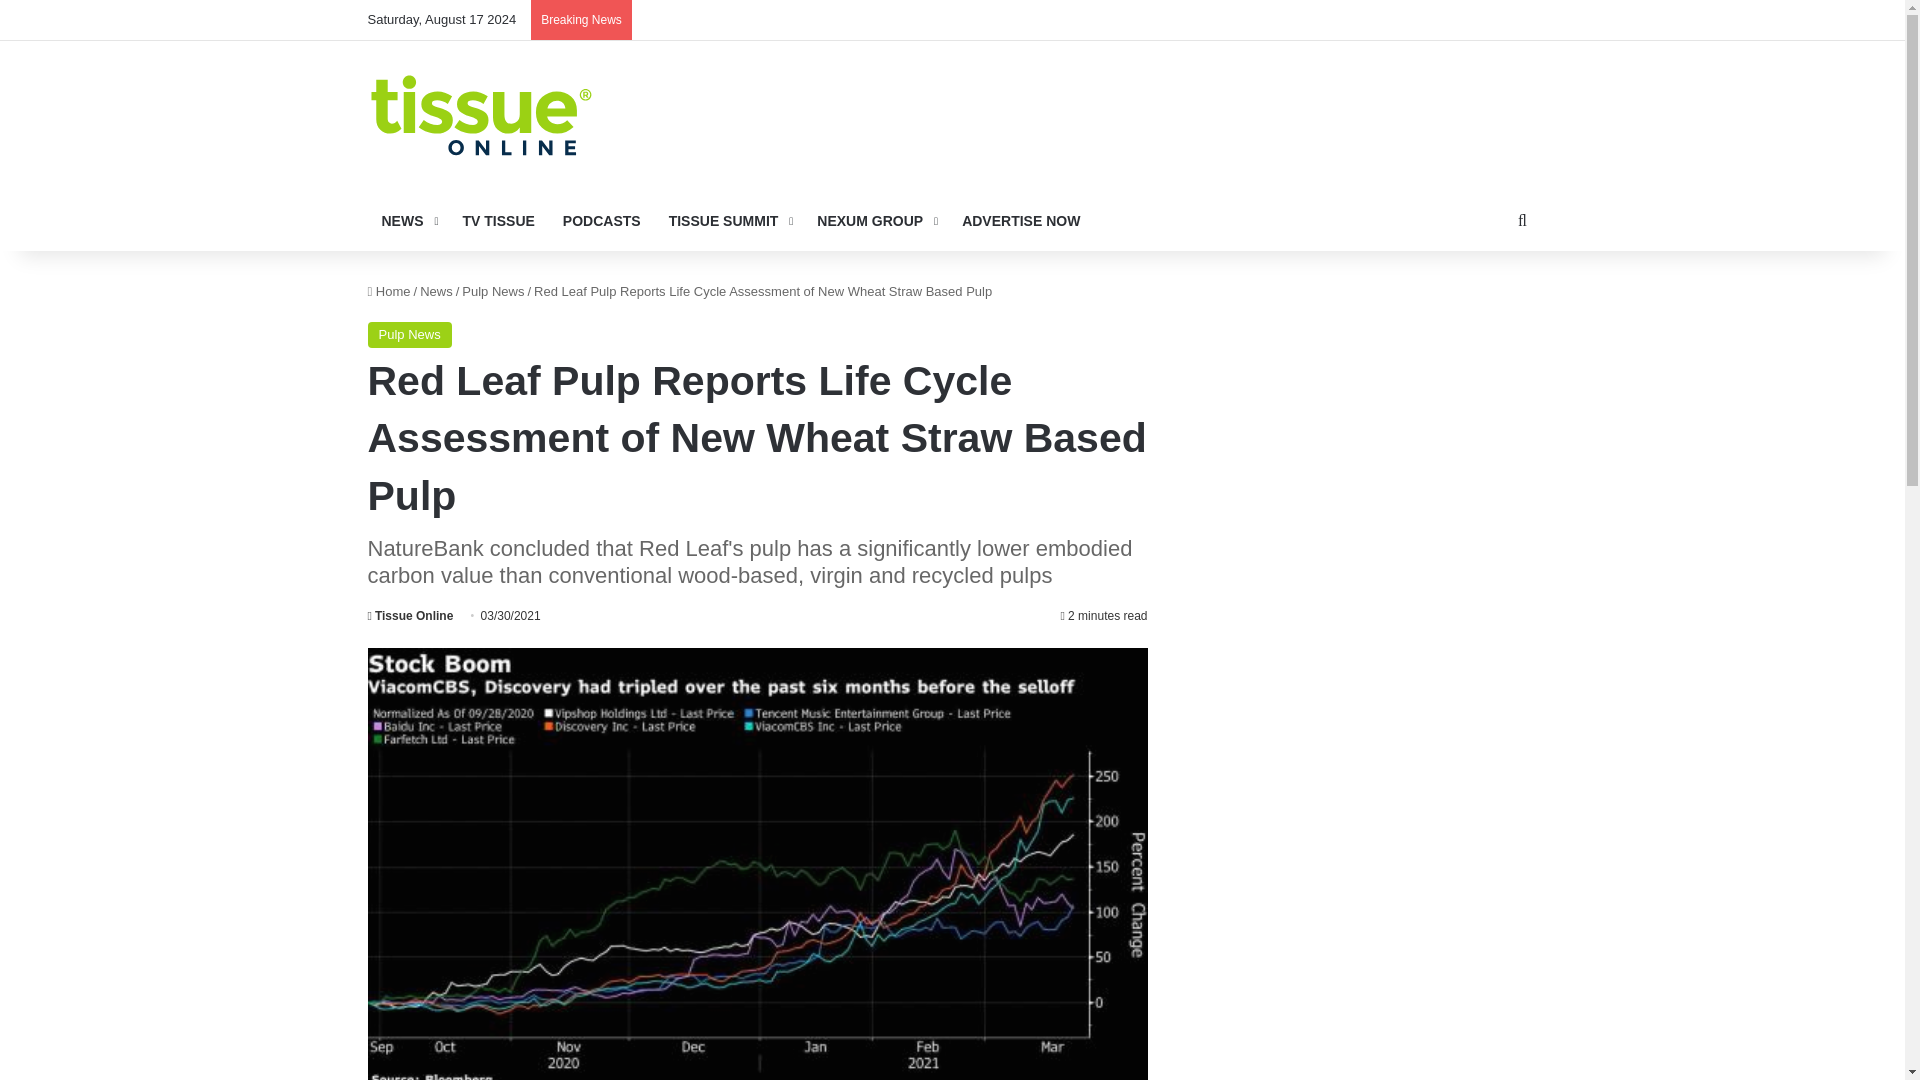 This screenshot has height=1080, width=1920. What do you see at coordinates (1021, 220) in the screenshot?
I see `ADVERTISE NOW` at bounding box center [1021, 220].